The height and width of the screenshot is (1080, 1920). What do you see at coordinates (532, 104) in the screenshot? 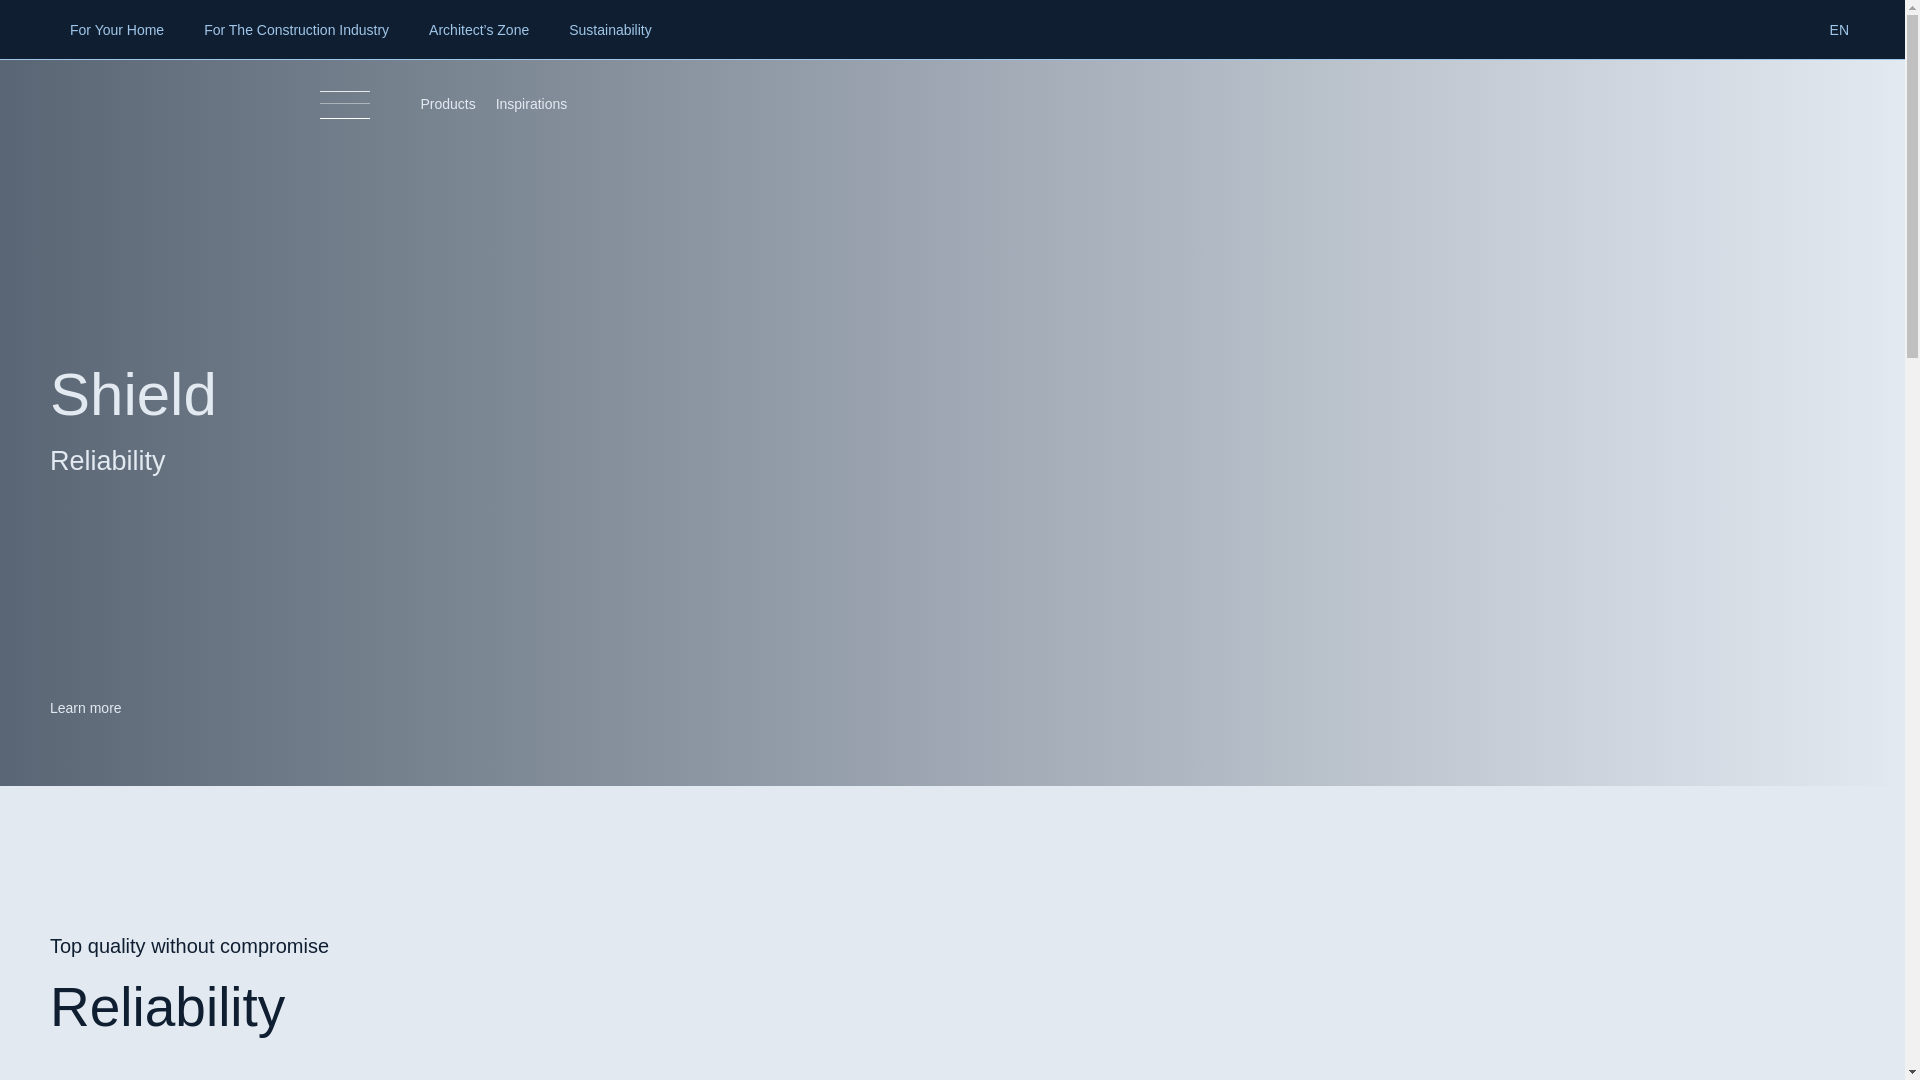
I see `Inspirations` at bounding box center [532, 104].